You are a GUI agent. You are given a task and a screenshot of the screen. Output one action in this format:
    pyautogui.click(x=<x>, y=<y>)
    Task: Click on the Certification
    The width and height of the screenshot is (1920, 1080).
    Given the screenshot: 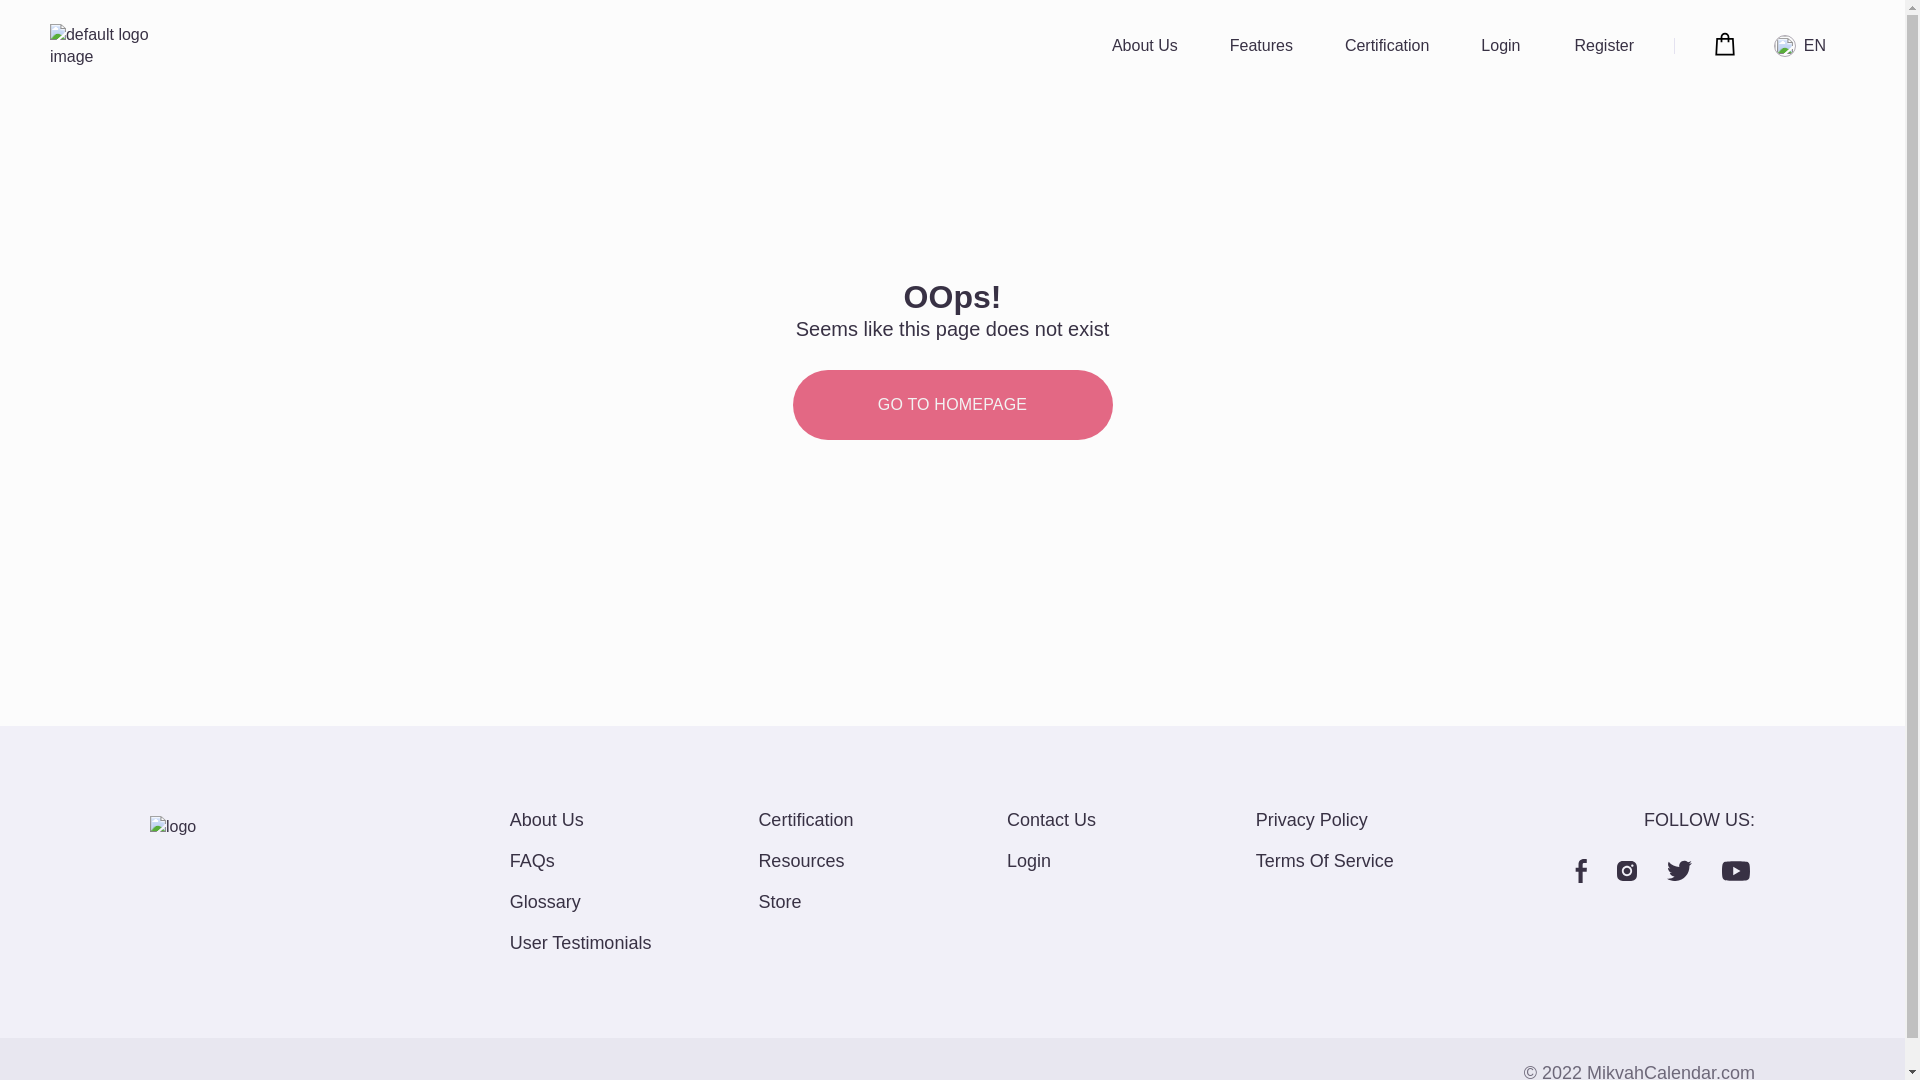 What is the action you would take?
    pyautogui.click(x=1386, y=46)
    